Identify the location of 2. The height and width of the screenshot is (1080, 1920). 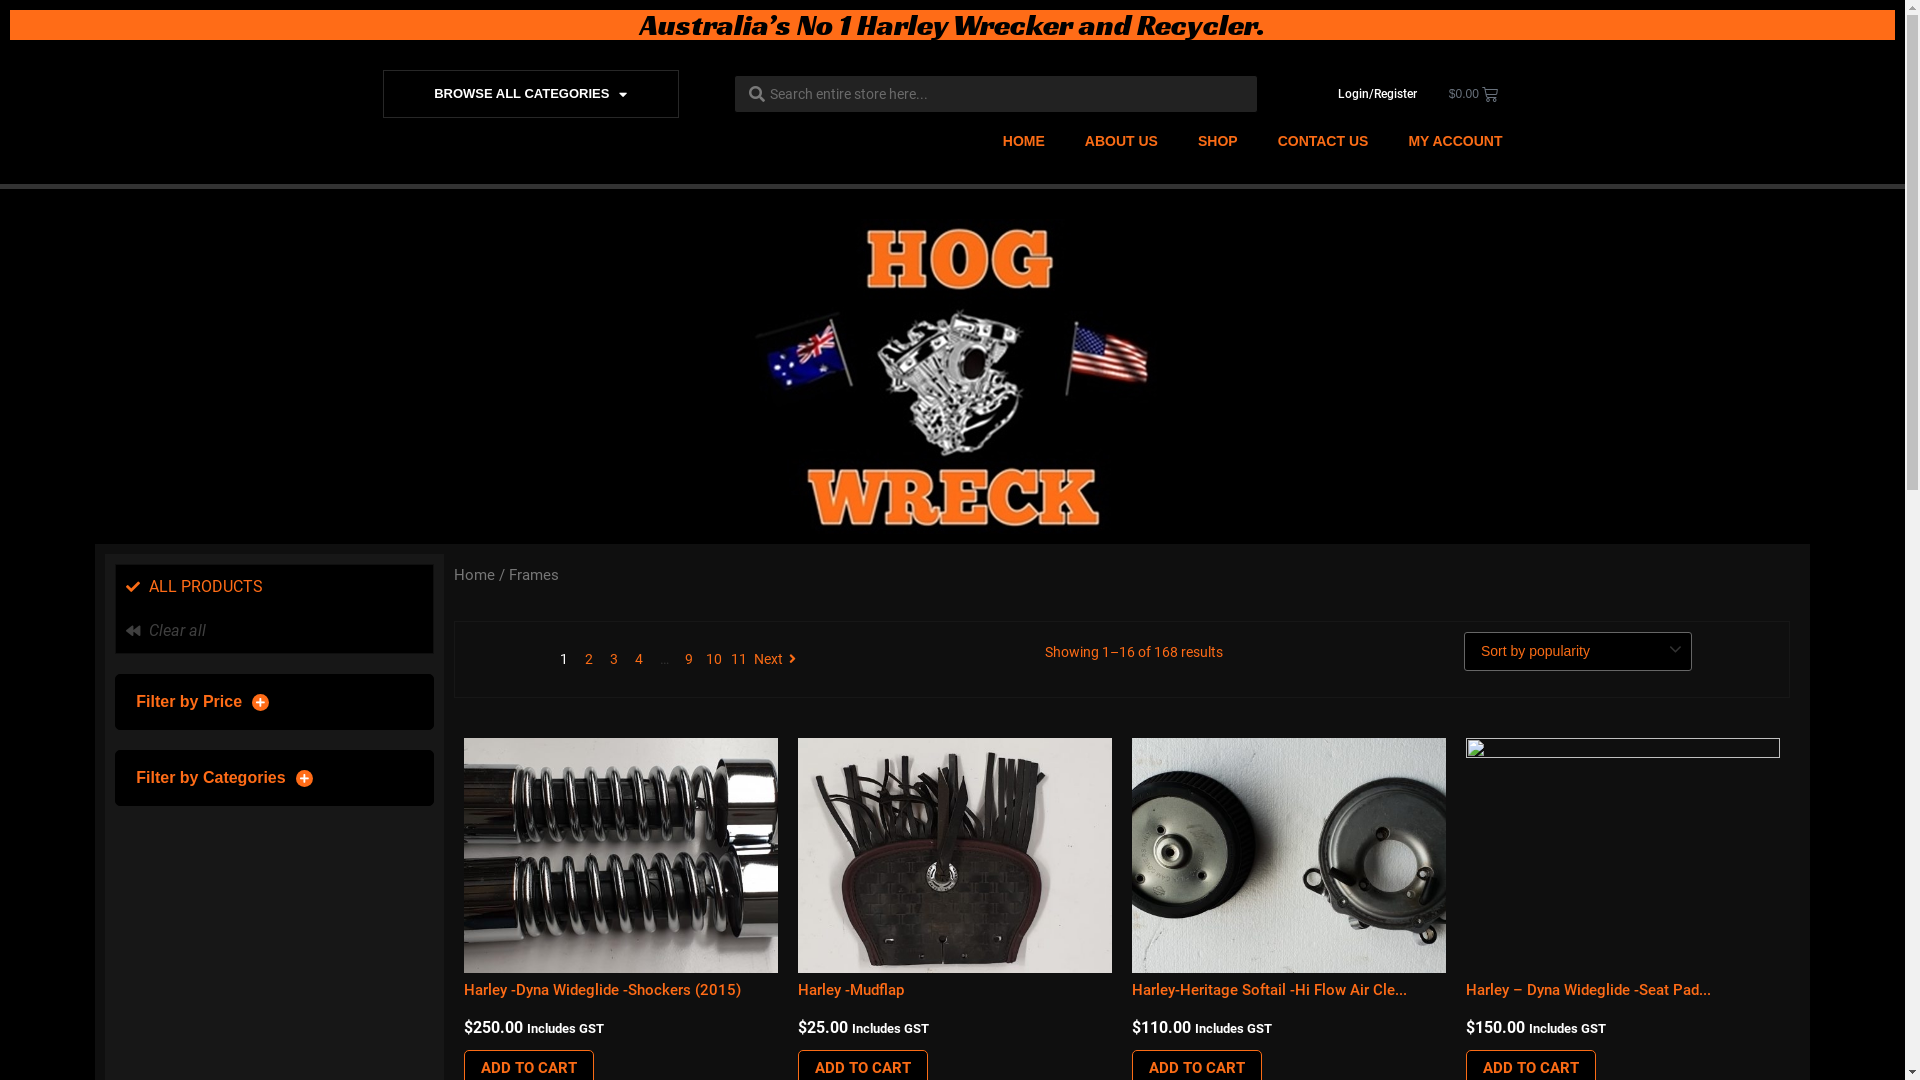
(589, 660).